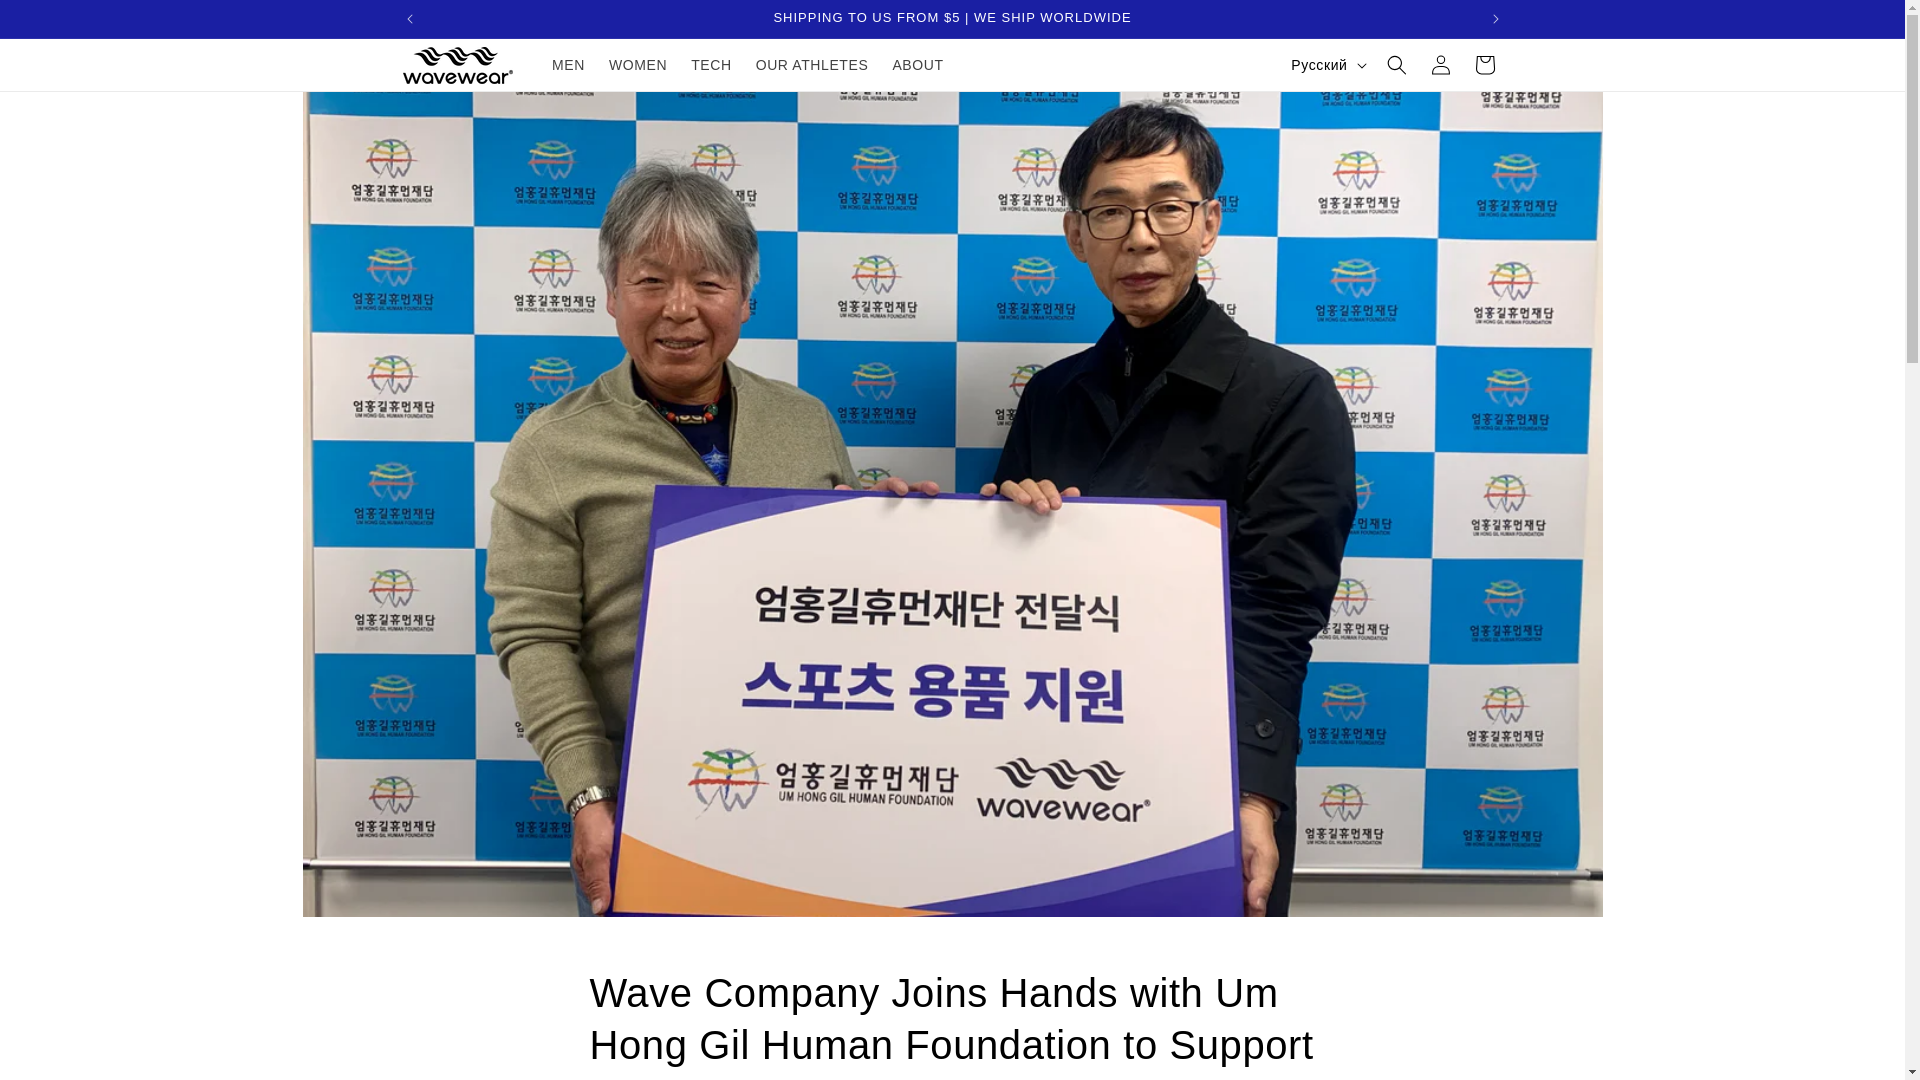 Image resolution: width=1920 pixels, height=1080 pixels. What do you see at coordinates (812, 65) in the screenshot?
I see `OUR ATHLETES` at bounding box center [812, 65].